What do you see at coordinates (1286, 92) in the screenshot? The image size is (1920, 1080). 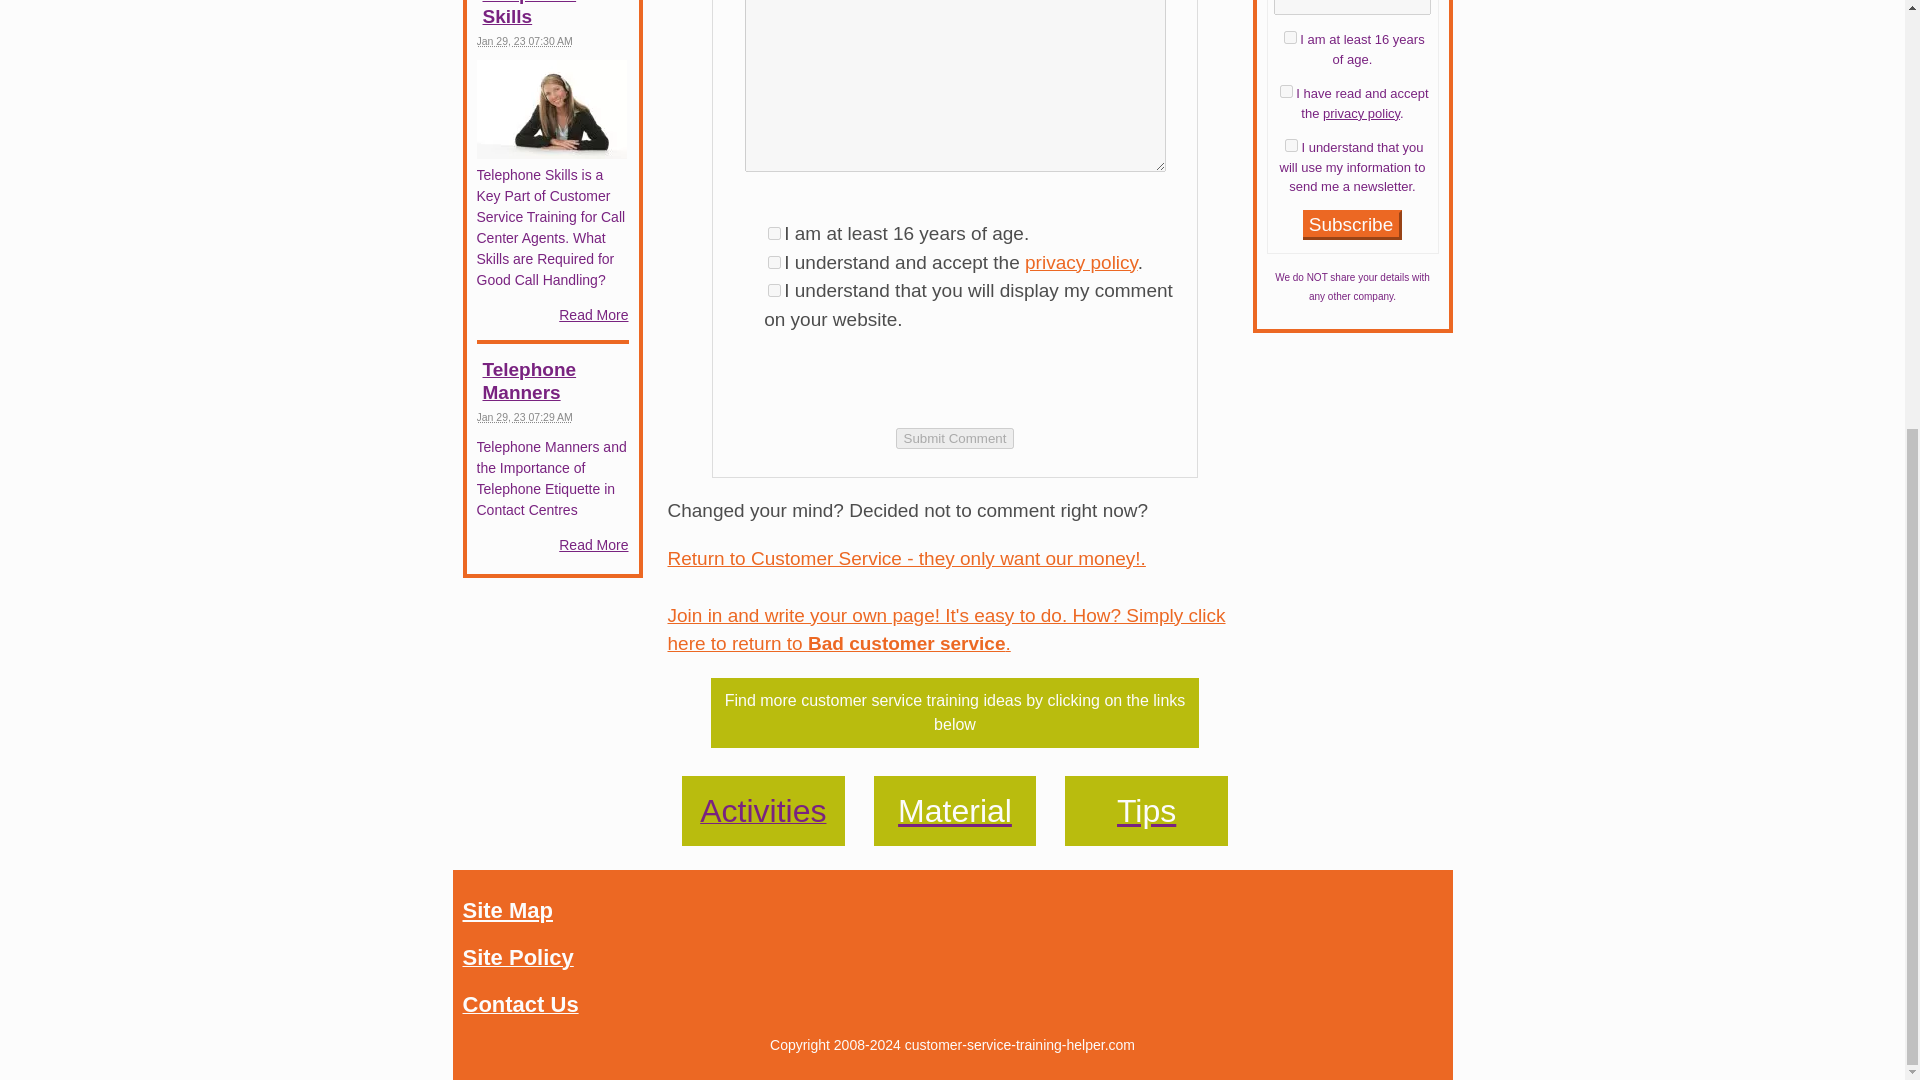 I see `on` at bounding box center [1286, 92].